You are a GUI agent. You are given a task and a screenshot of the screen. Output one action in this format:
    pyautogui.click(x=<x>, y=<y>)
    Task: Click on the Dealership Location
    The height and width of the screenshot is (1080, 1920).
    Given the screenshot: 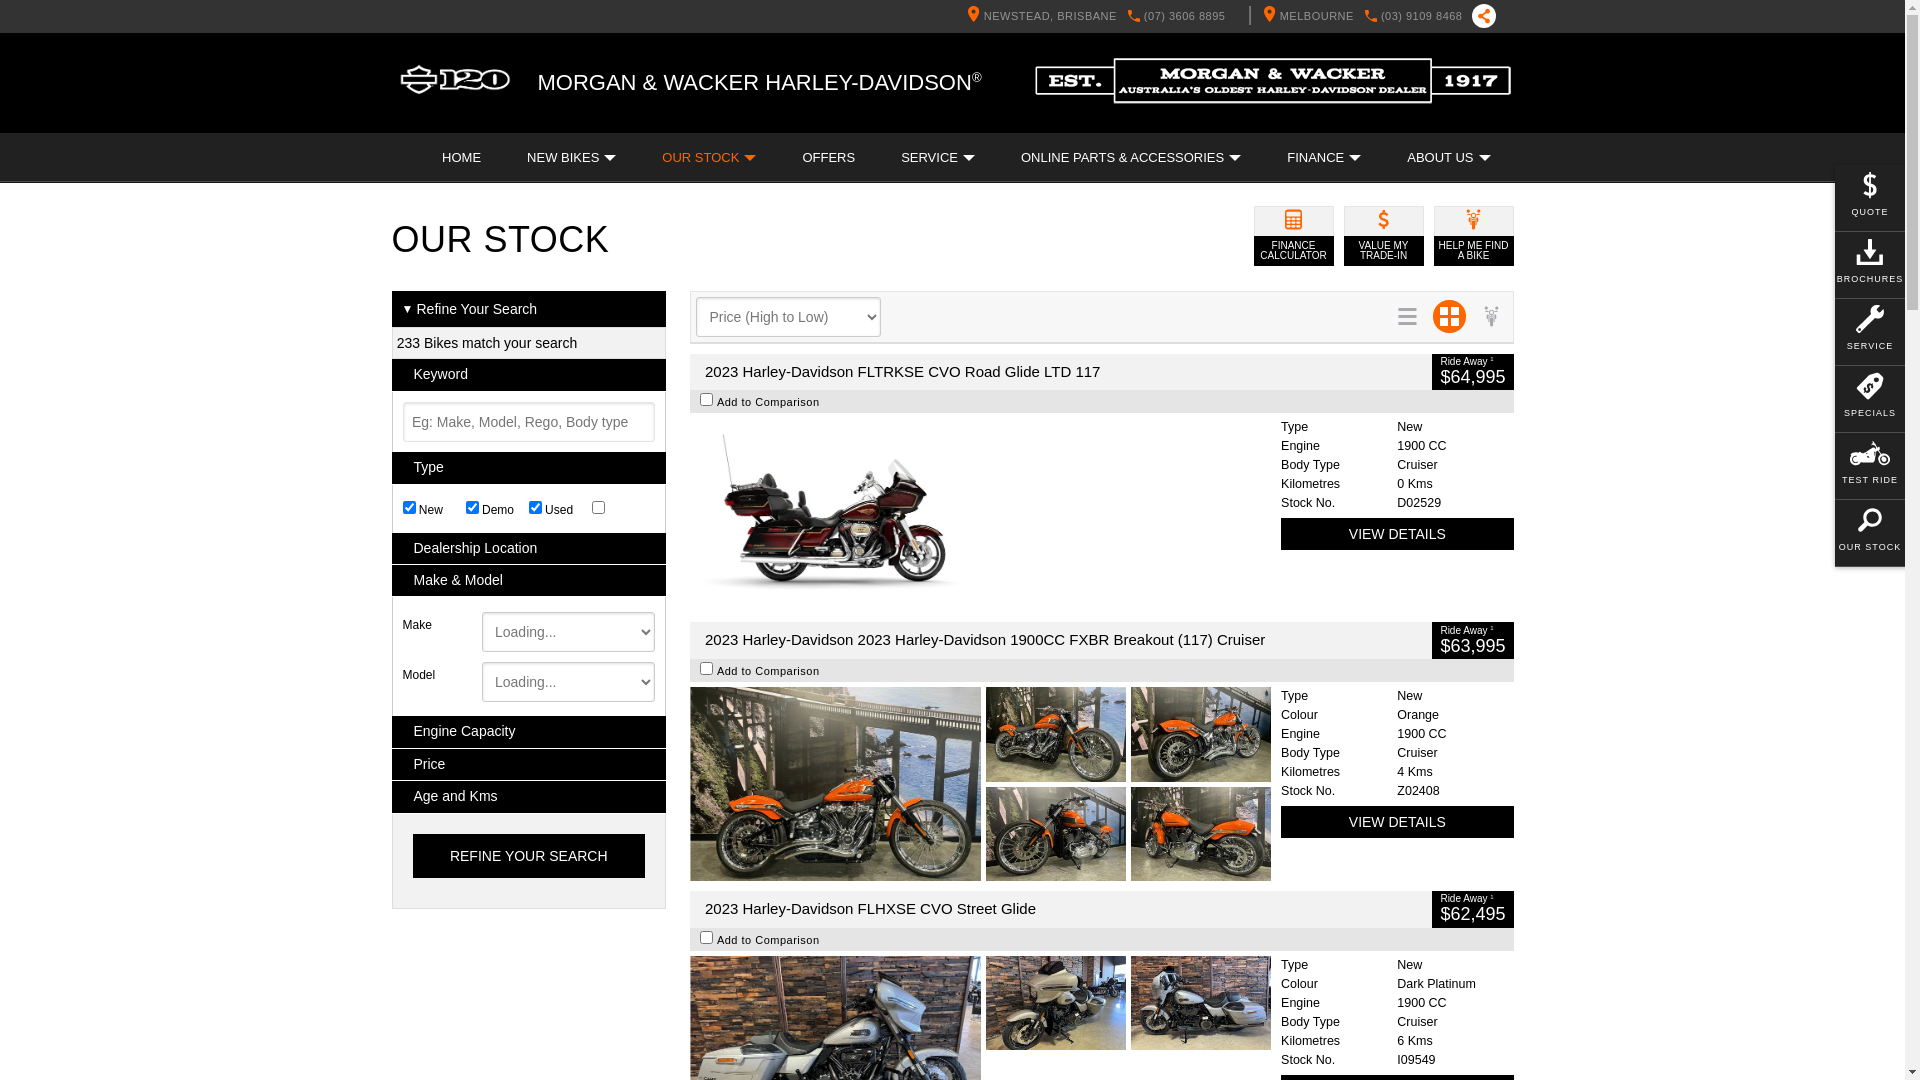 What is the action you would take?
    pyautogui.click(x=530, y=548)
    